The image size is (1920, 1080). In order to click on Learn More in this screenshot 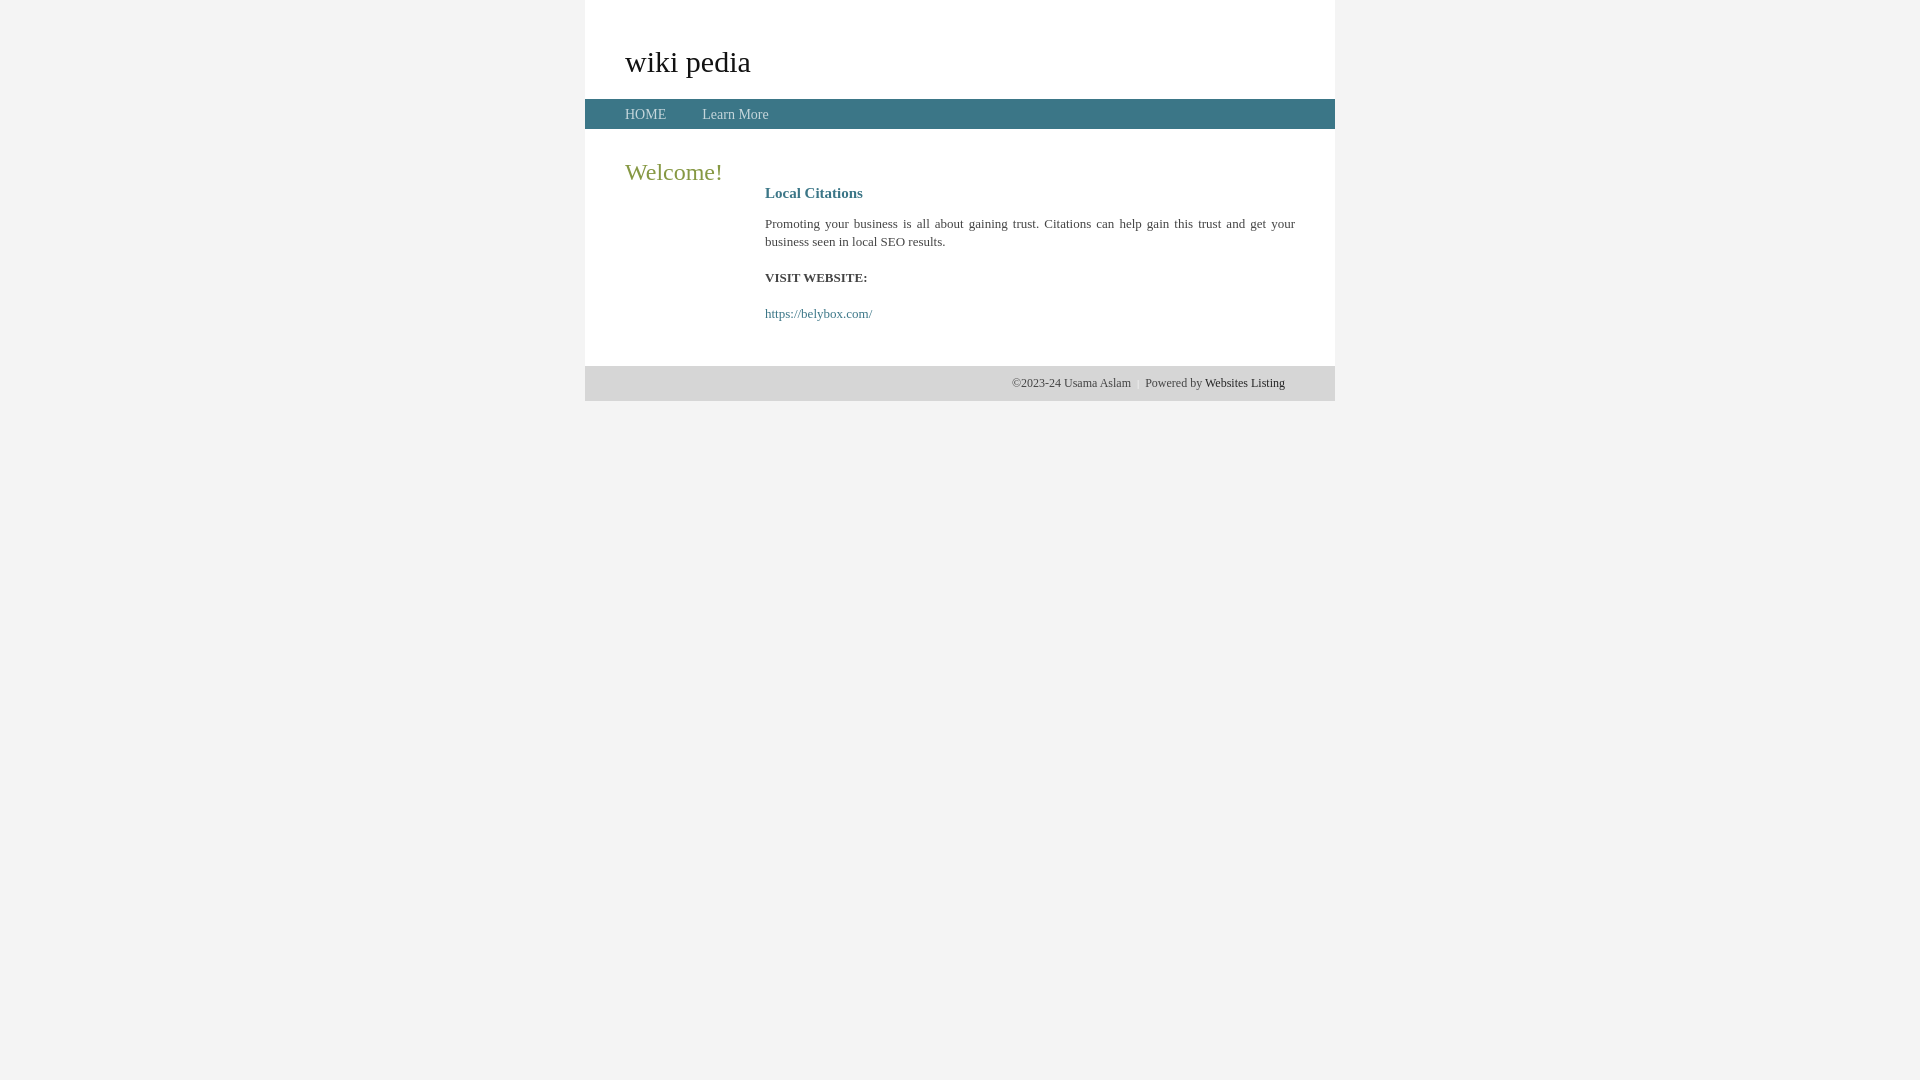, I will do `click(735, 114)`.